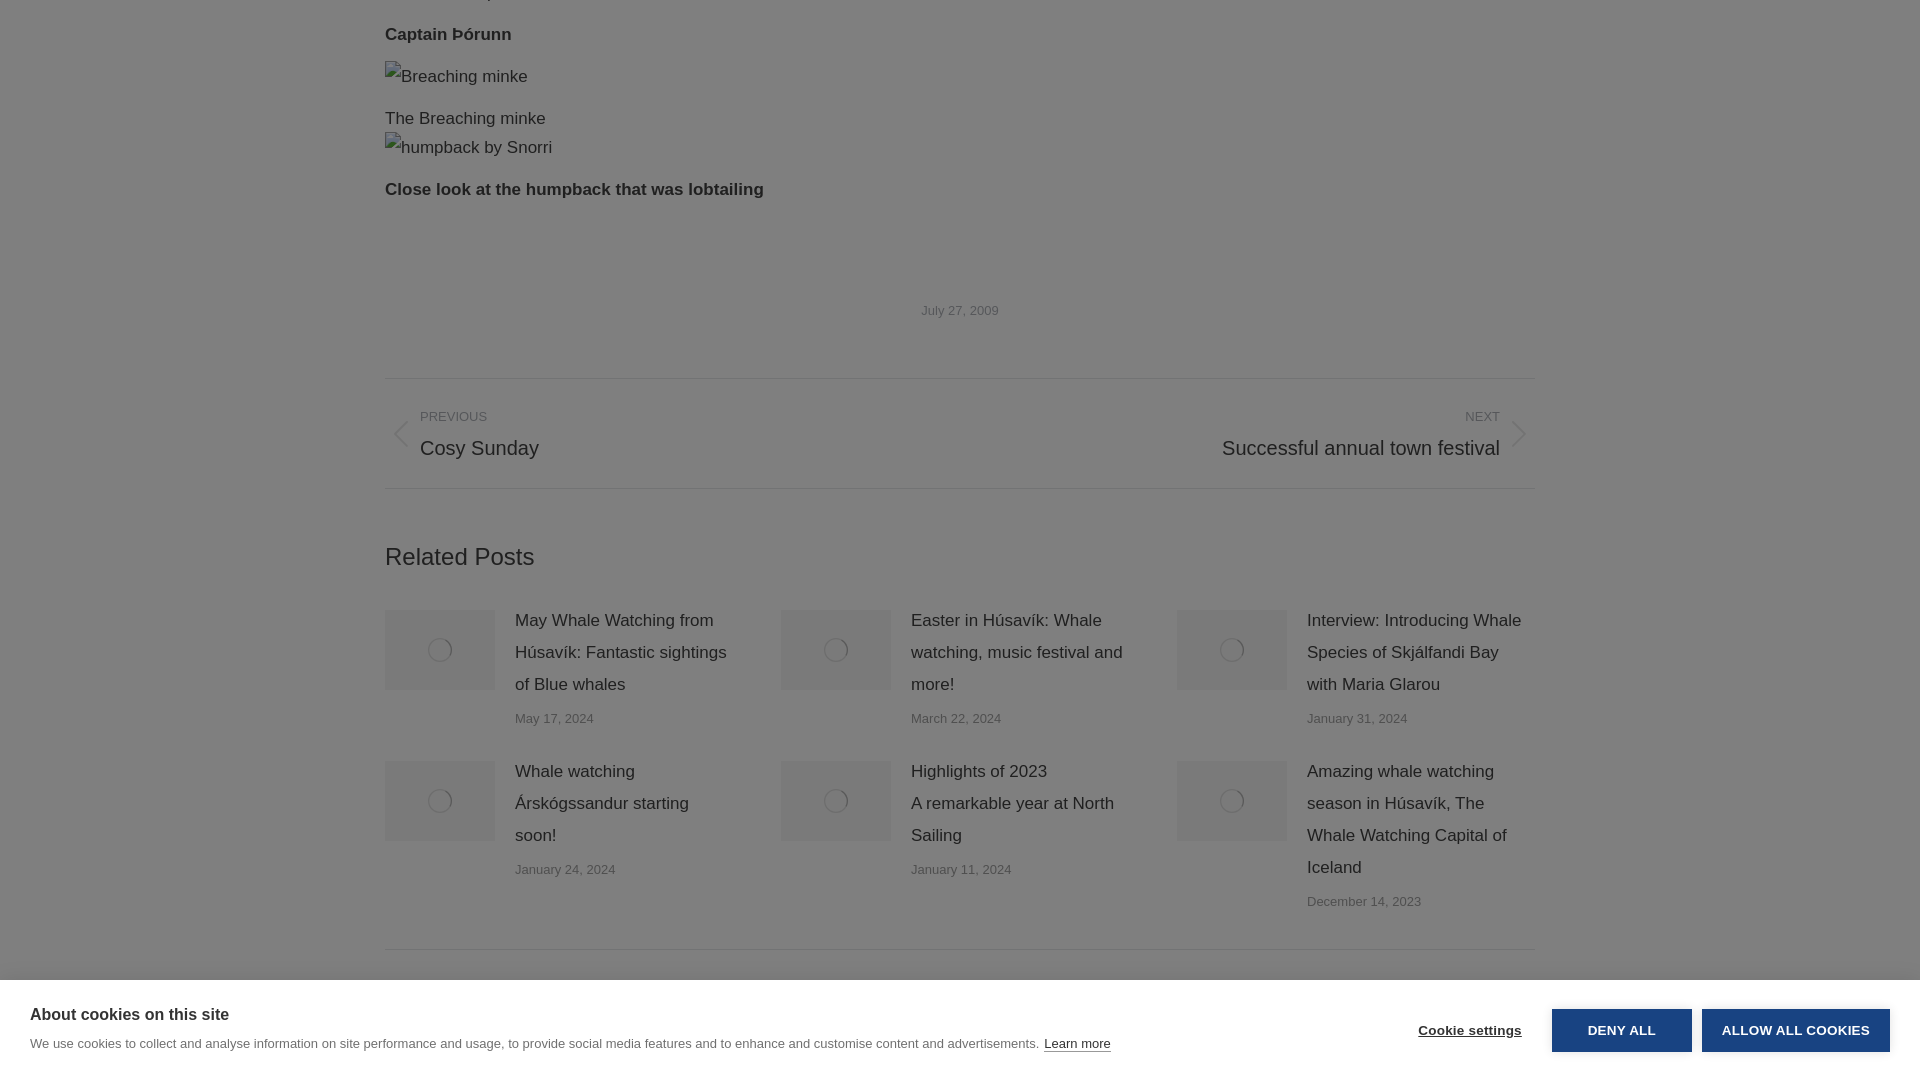  I want to click on DENY ALL, so click(1621, 366).